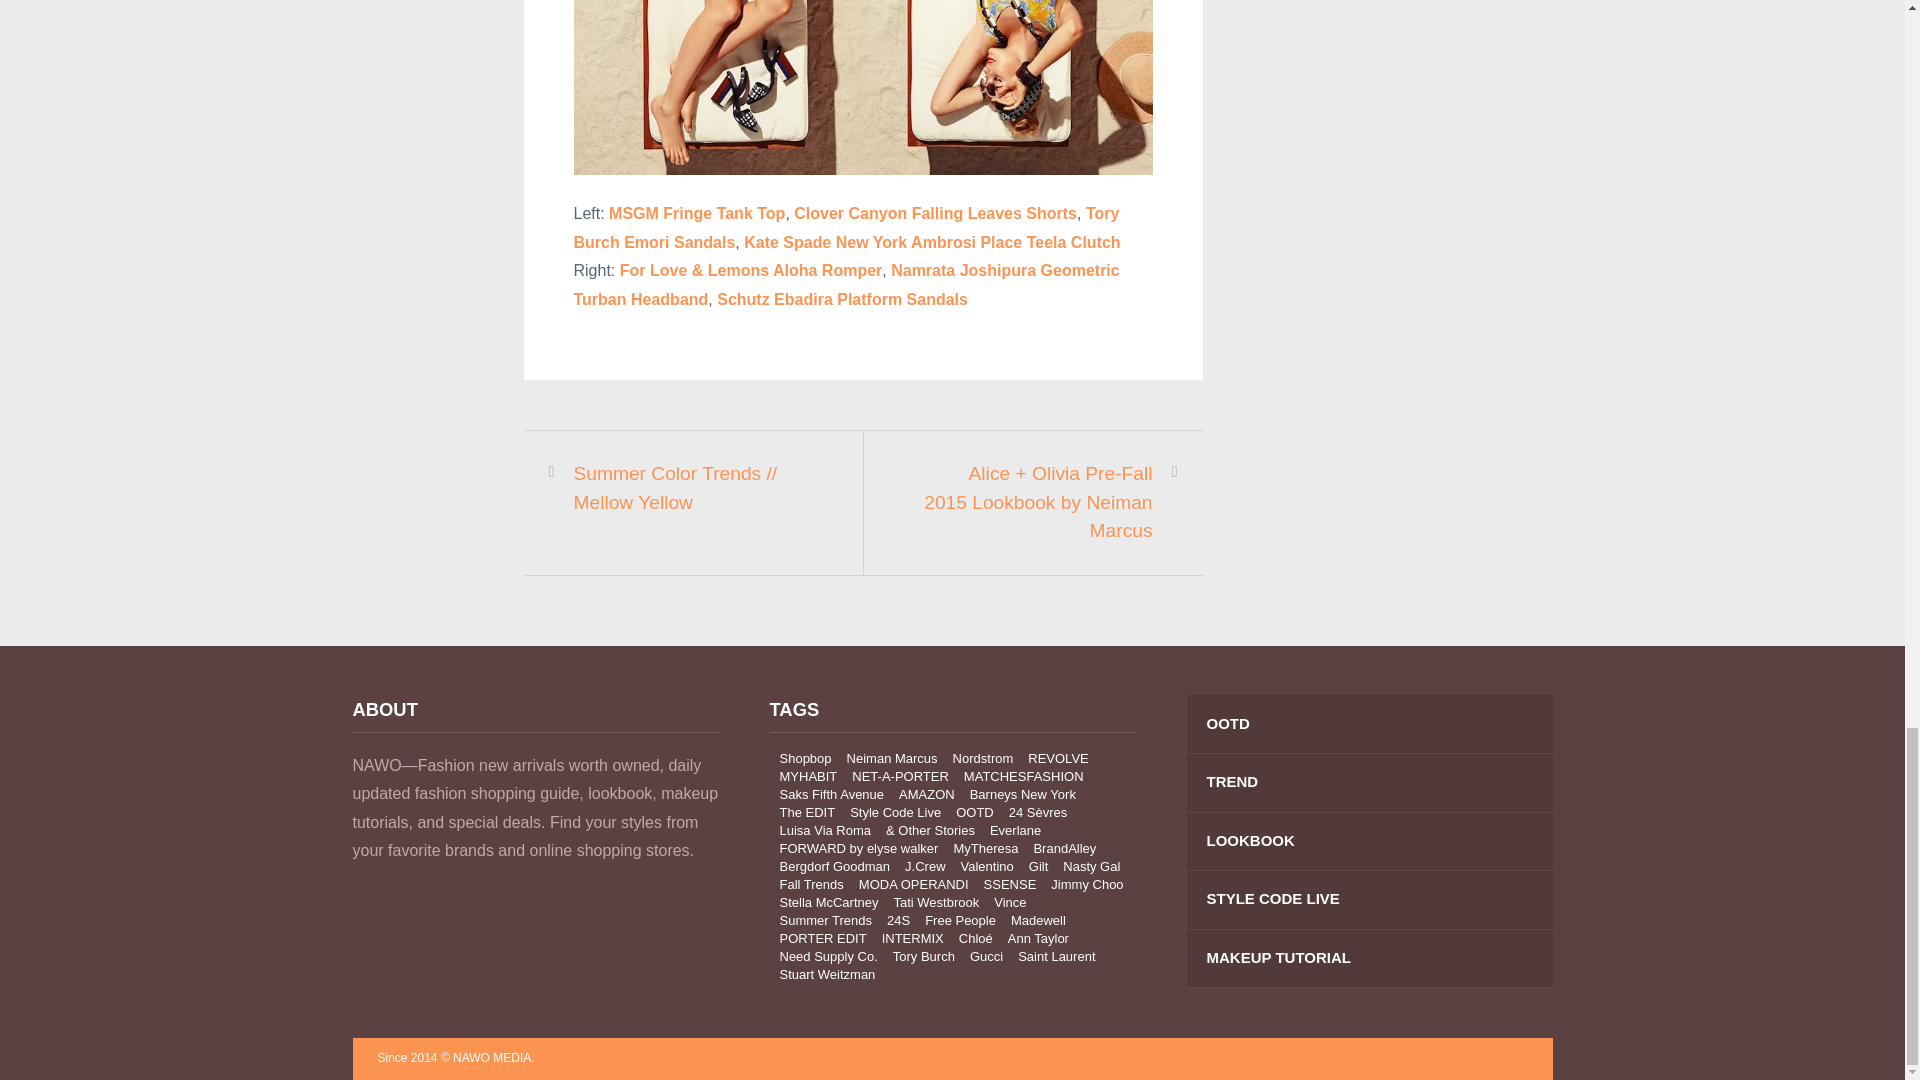 Image resolution: width=1920 pixels, height=1080 pixels. Describe the element at coordinates (932, 242) in the screenshot. I see `Kate Spade New York Ambrosi Place Teela Clutch` at that location.